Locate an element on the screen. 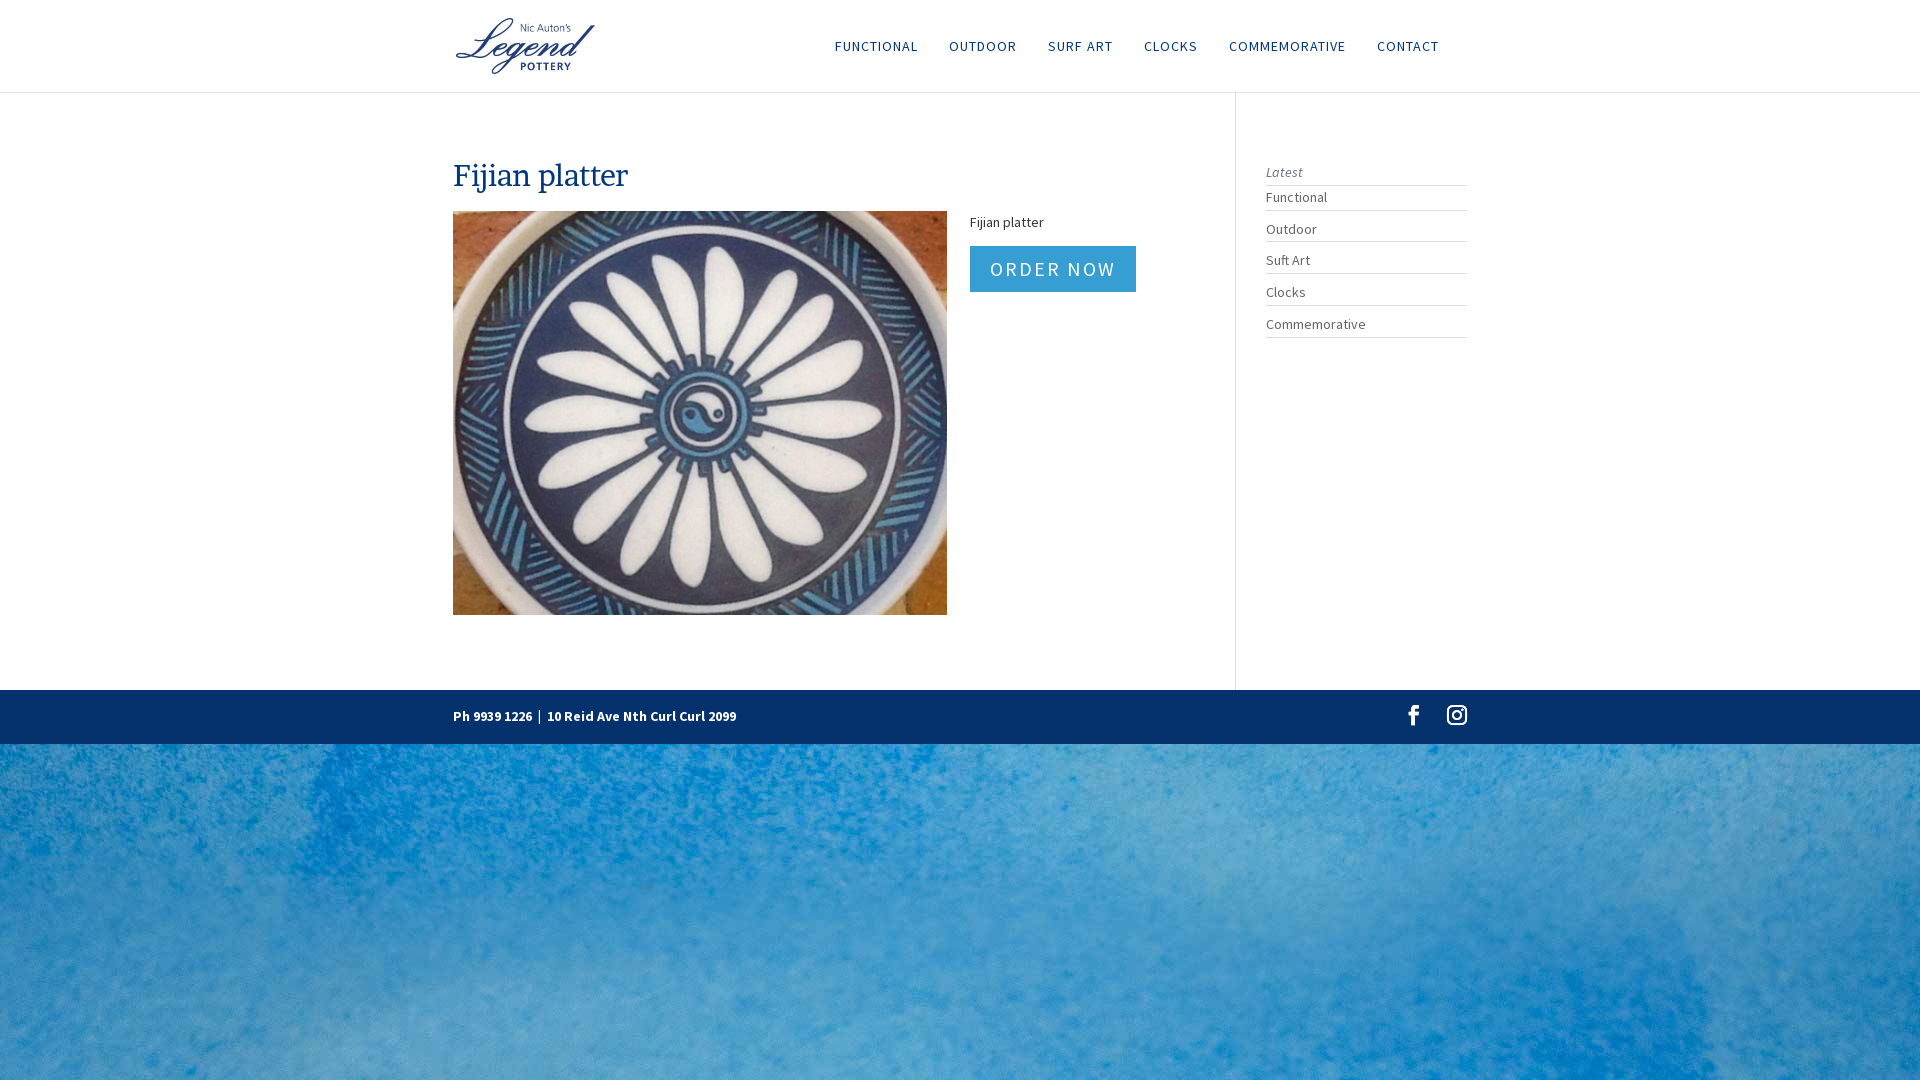  Outdoor is located at coordinates (1292, 229).